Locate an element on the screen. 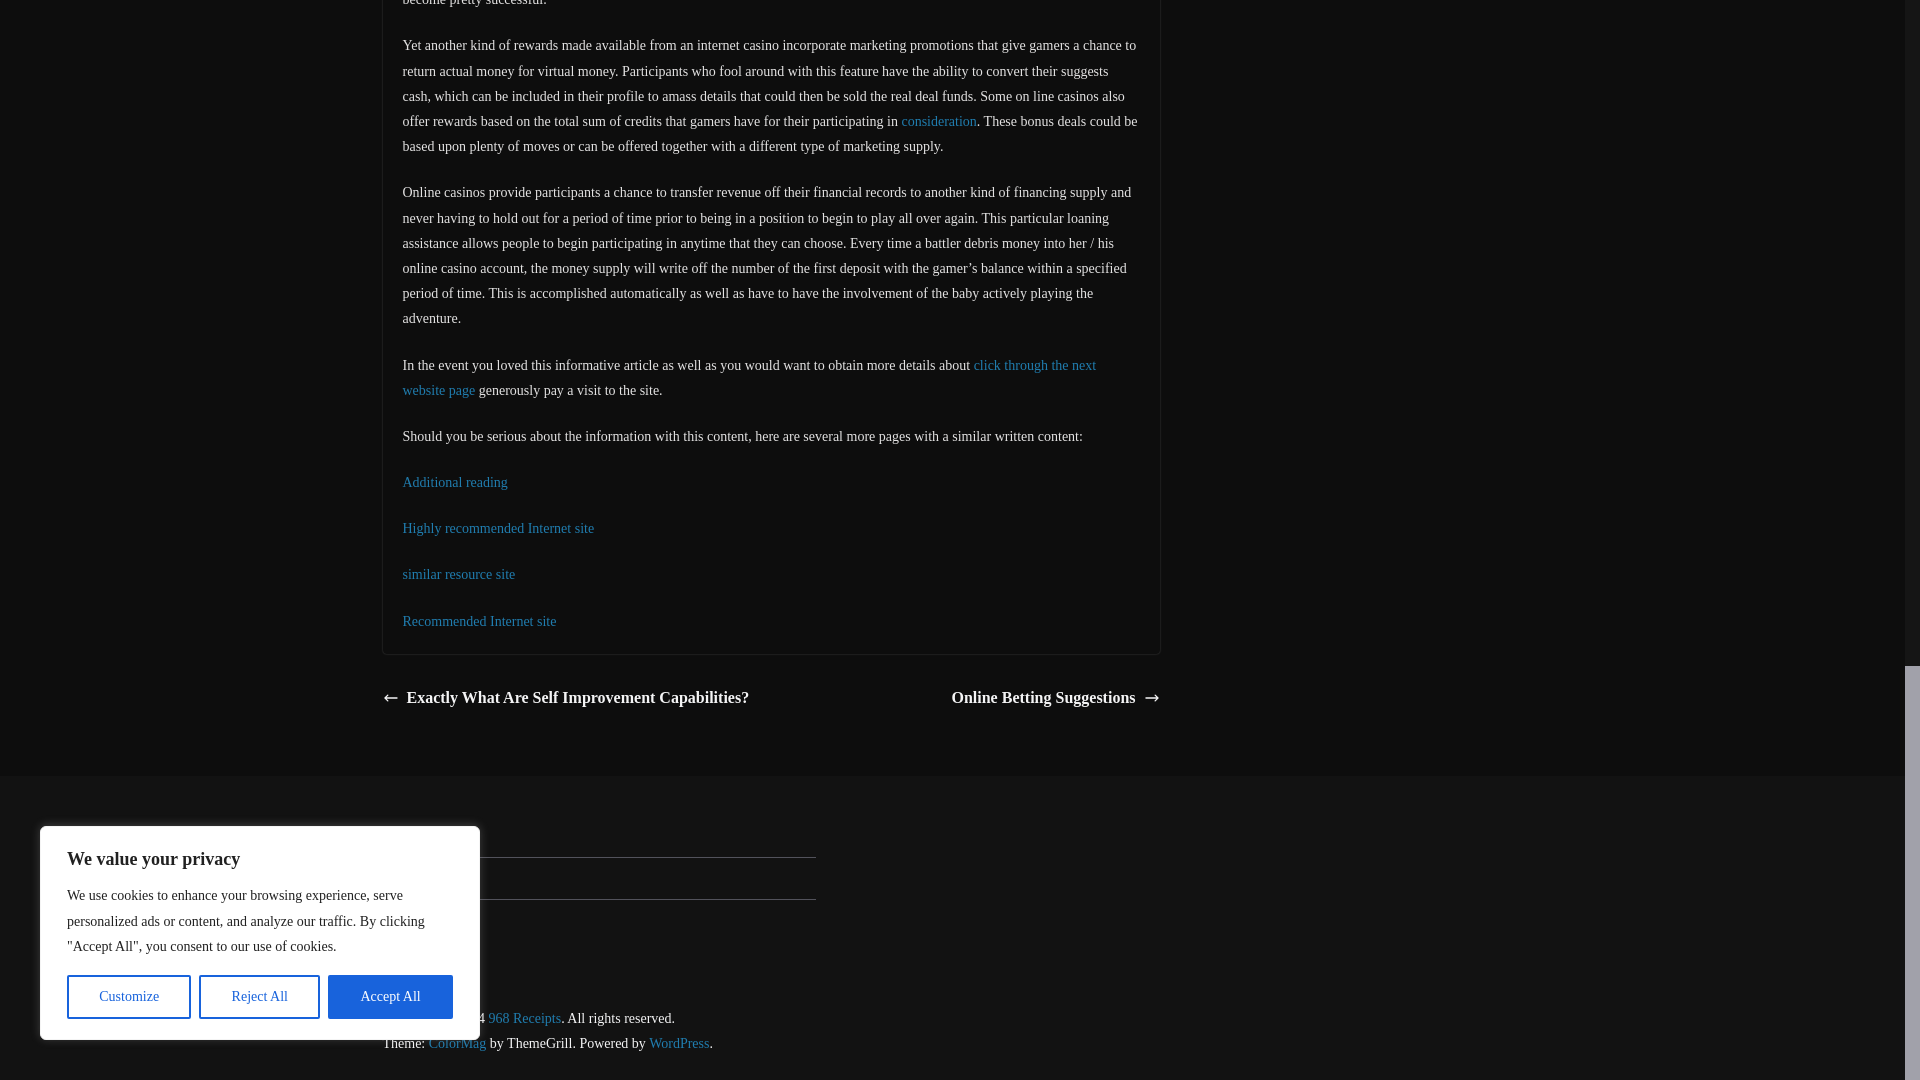 The image size is (1920, 1080). WordPress is located at coordinates (678, 1042).